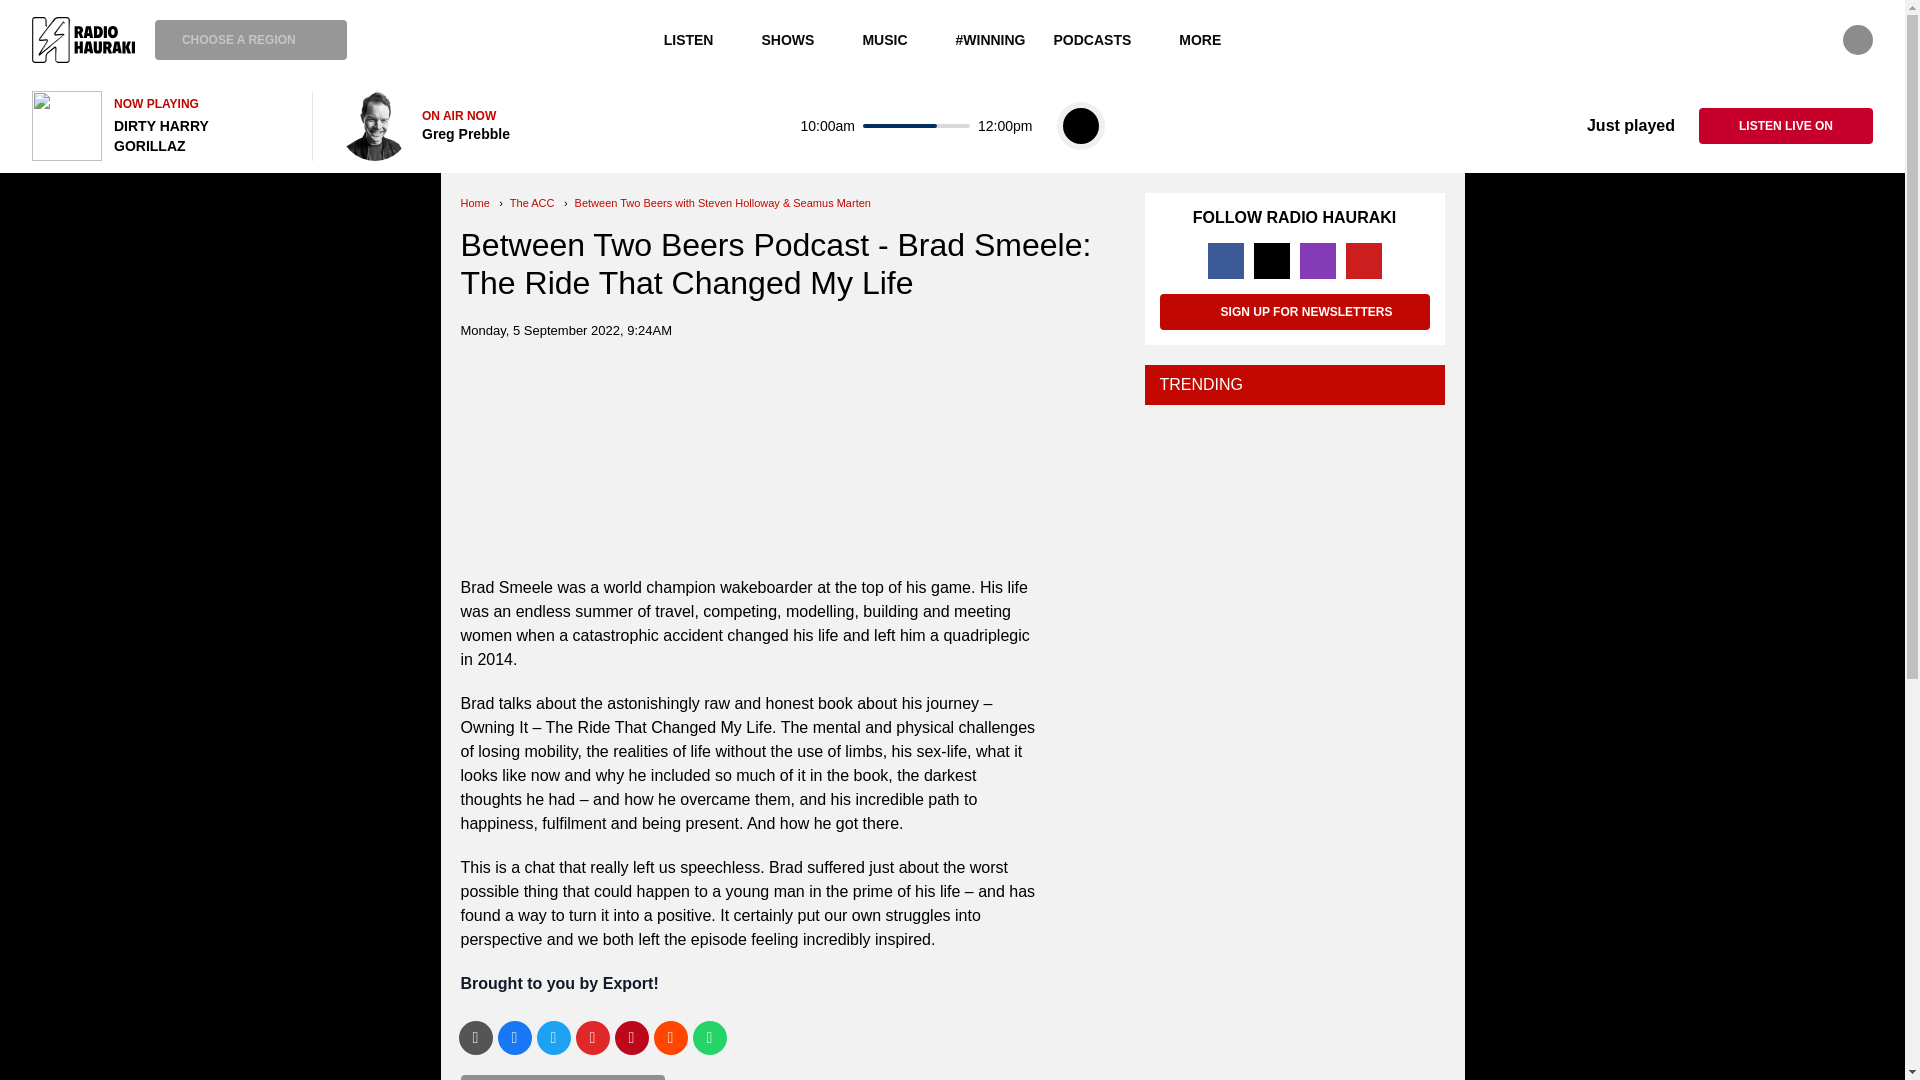 The image size is (1920, 1080). I want to click on Hauraki, so click(83, 40).